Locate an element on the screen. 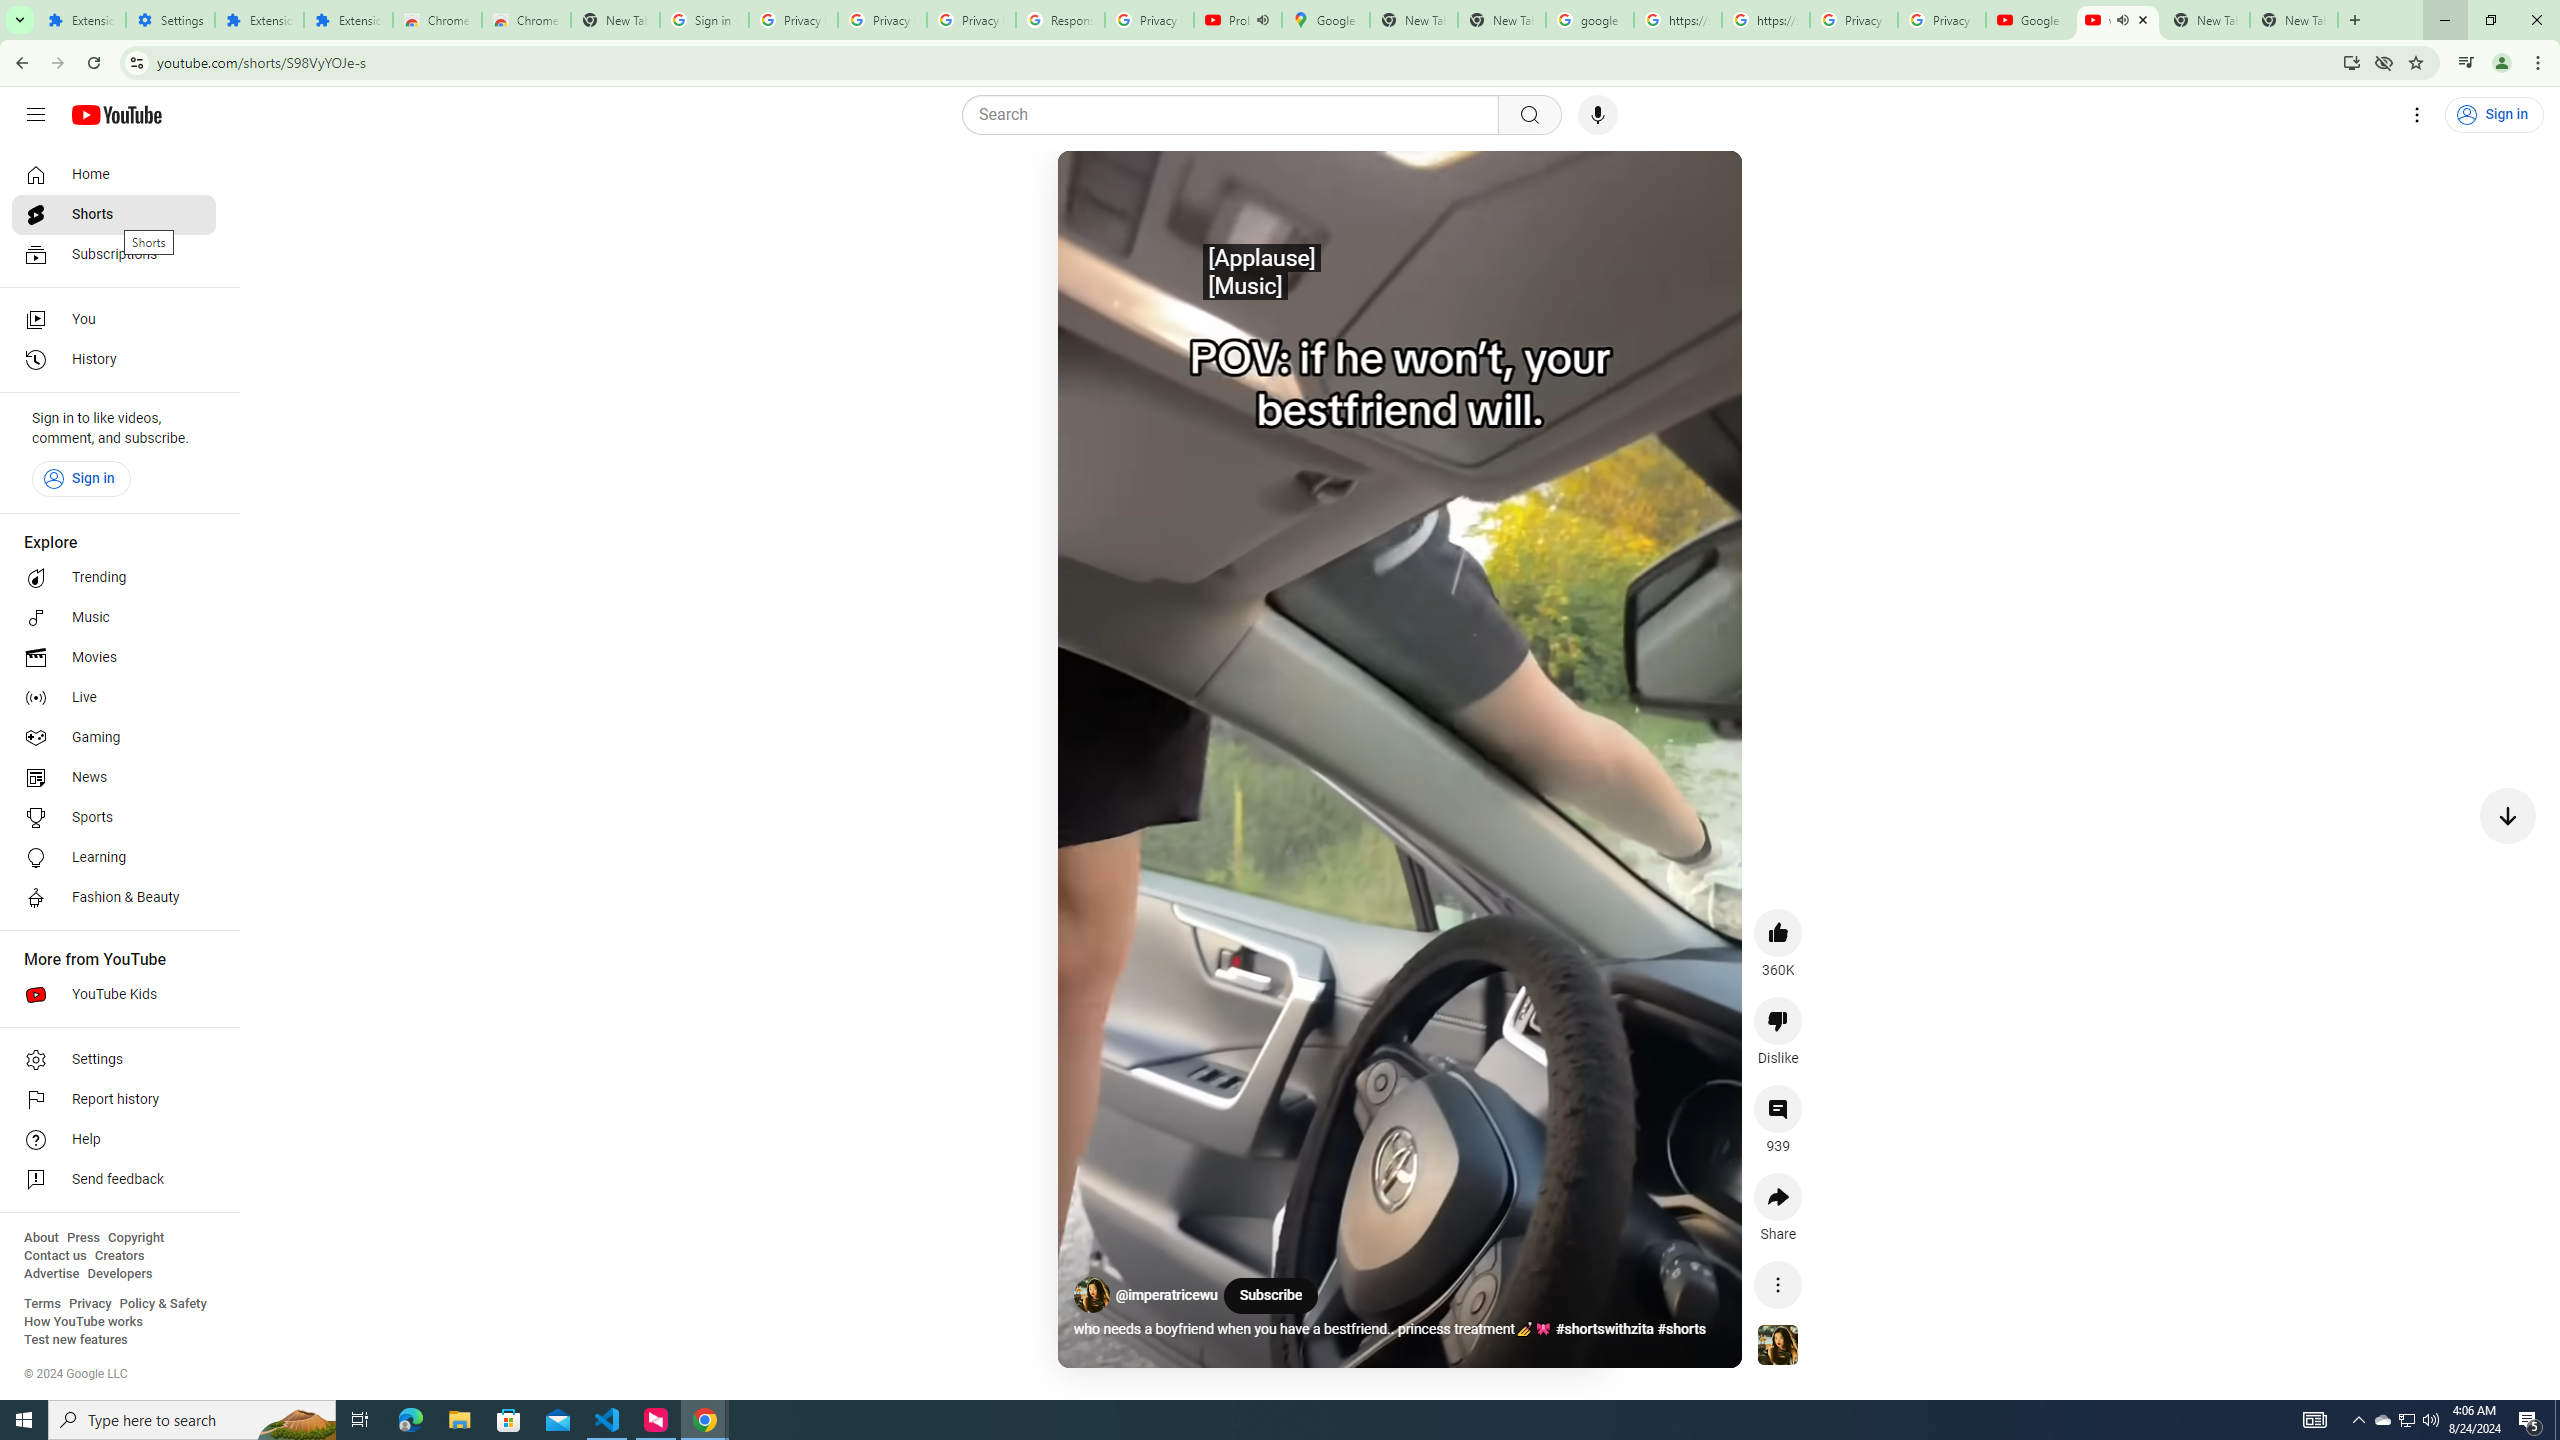 This screenshot has height=1440, width=2560. Creators is located at coordinates (120, 1256).